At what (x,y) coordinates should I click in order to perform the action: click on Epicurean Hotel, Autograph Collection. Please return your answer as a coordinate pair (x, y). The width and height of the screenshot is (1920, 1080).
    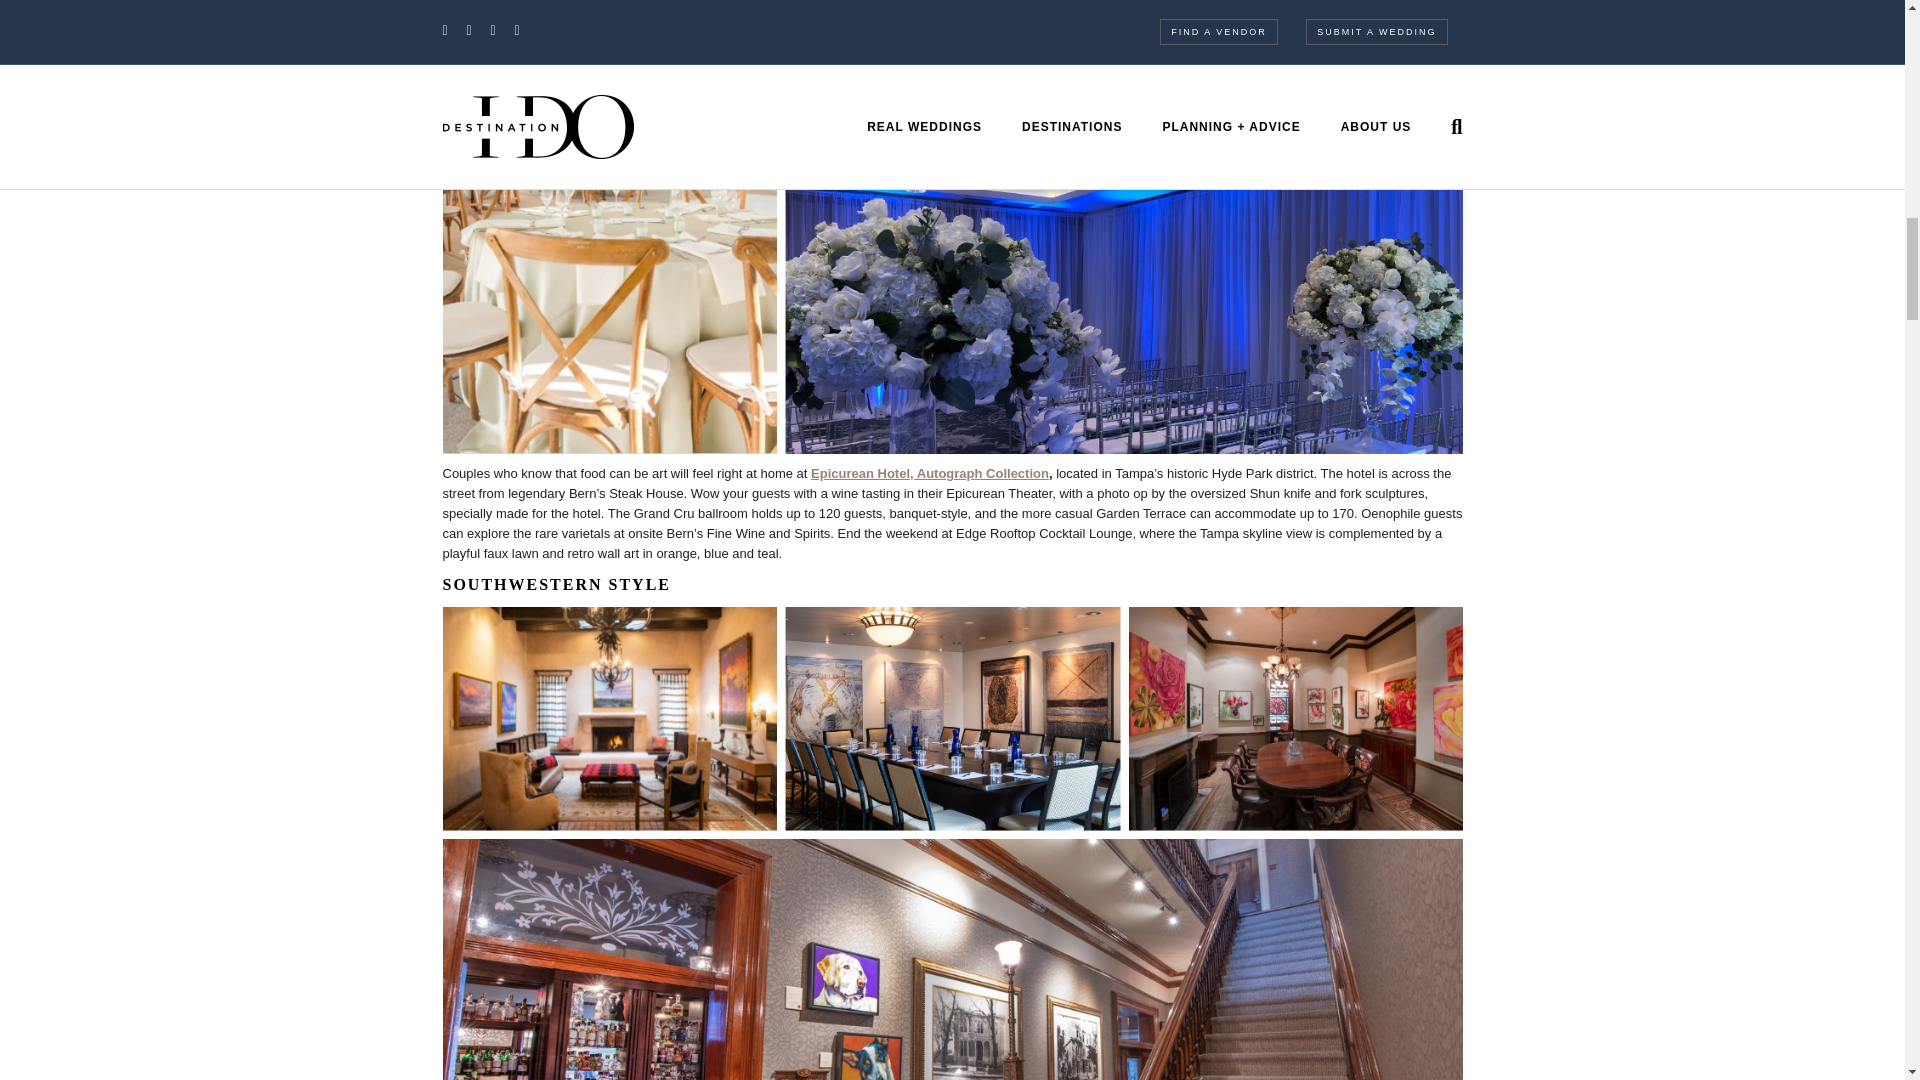
    Looking at the image, I should click on (929, 472).